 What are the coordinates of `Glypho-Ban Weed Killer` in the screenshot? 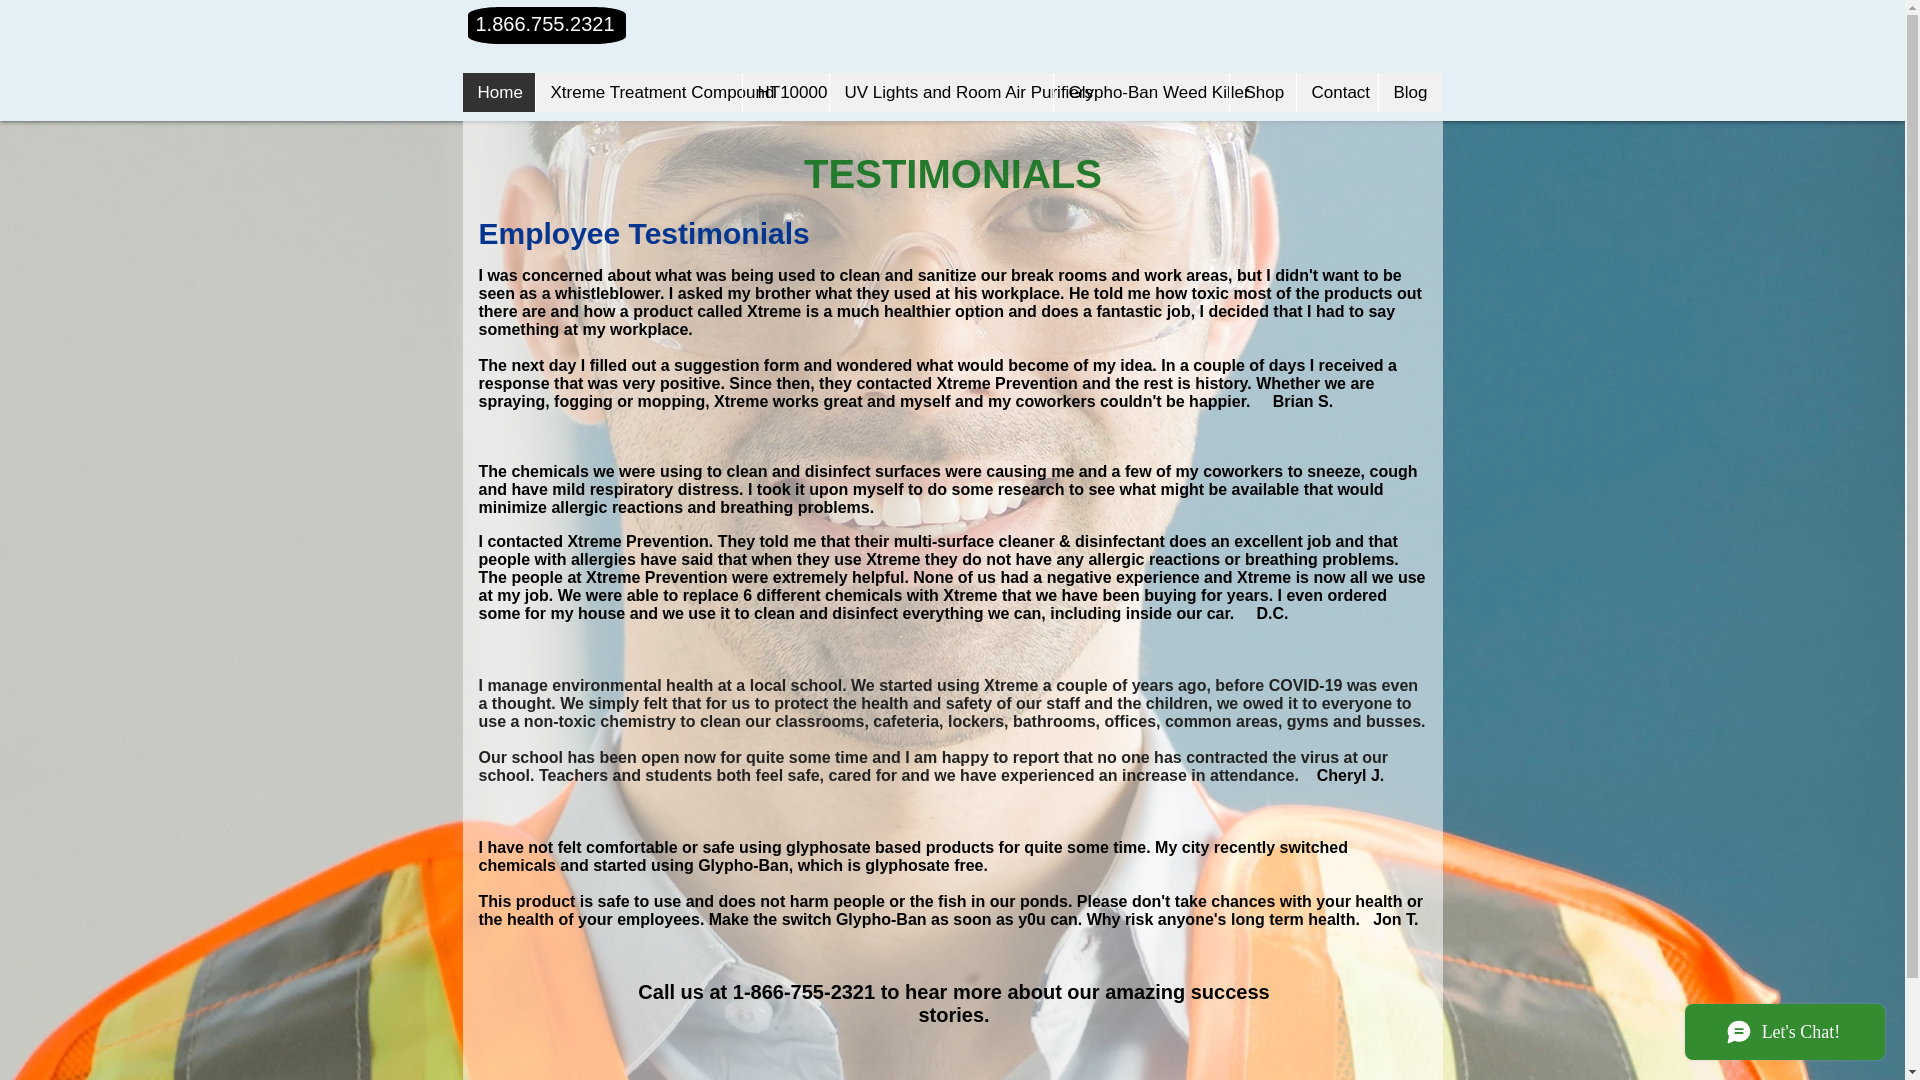 It's located at (1140, 92).